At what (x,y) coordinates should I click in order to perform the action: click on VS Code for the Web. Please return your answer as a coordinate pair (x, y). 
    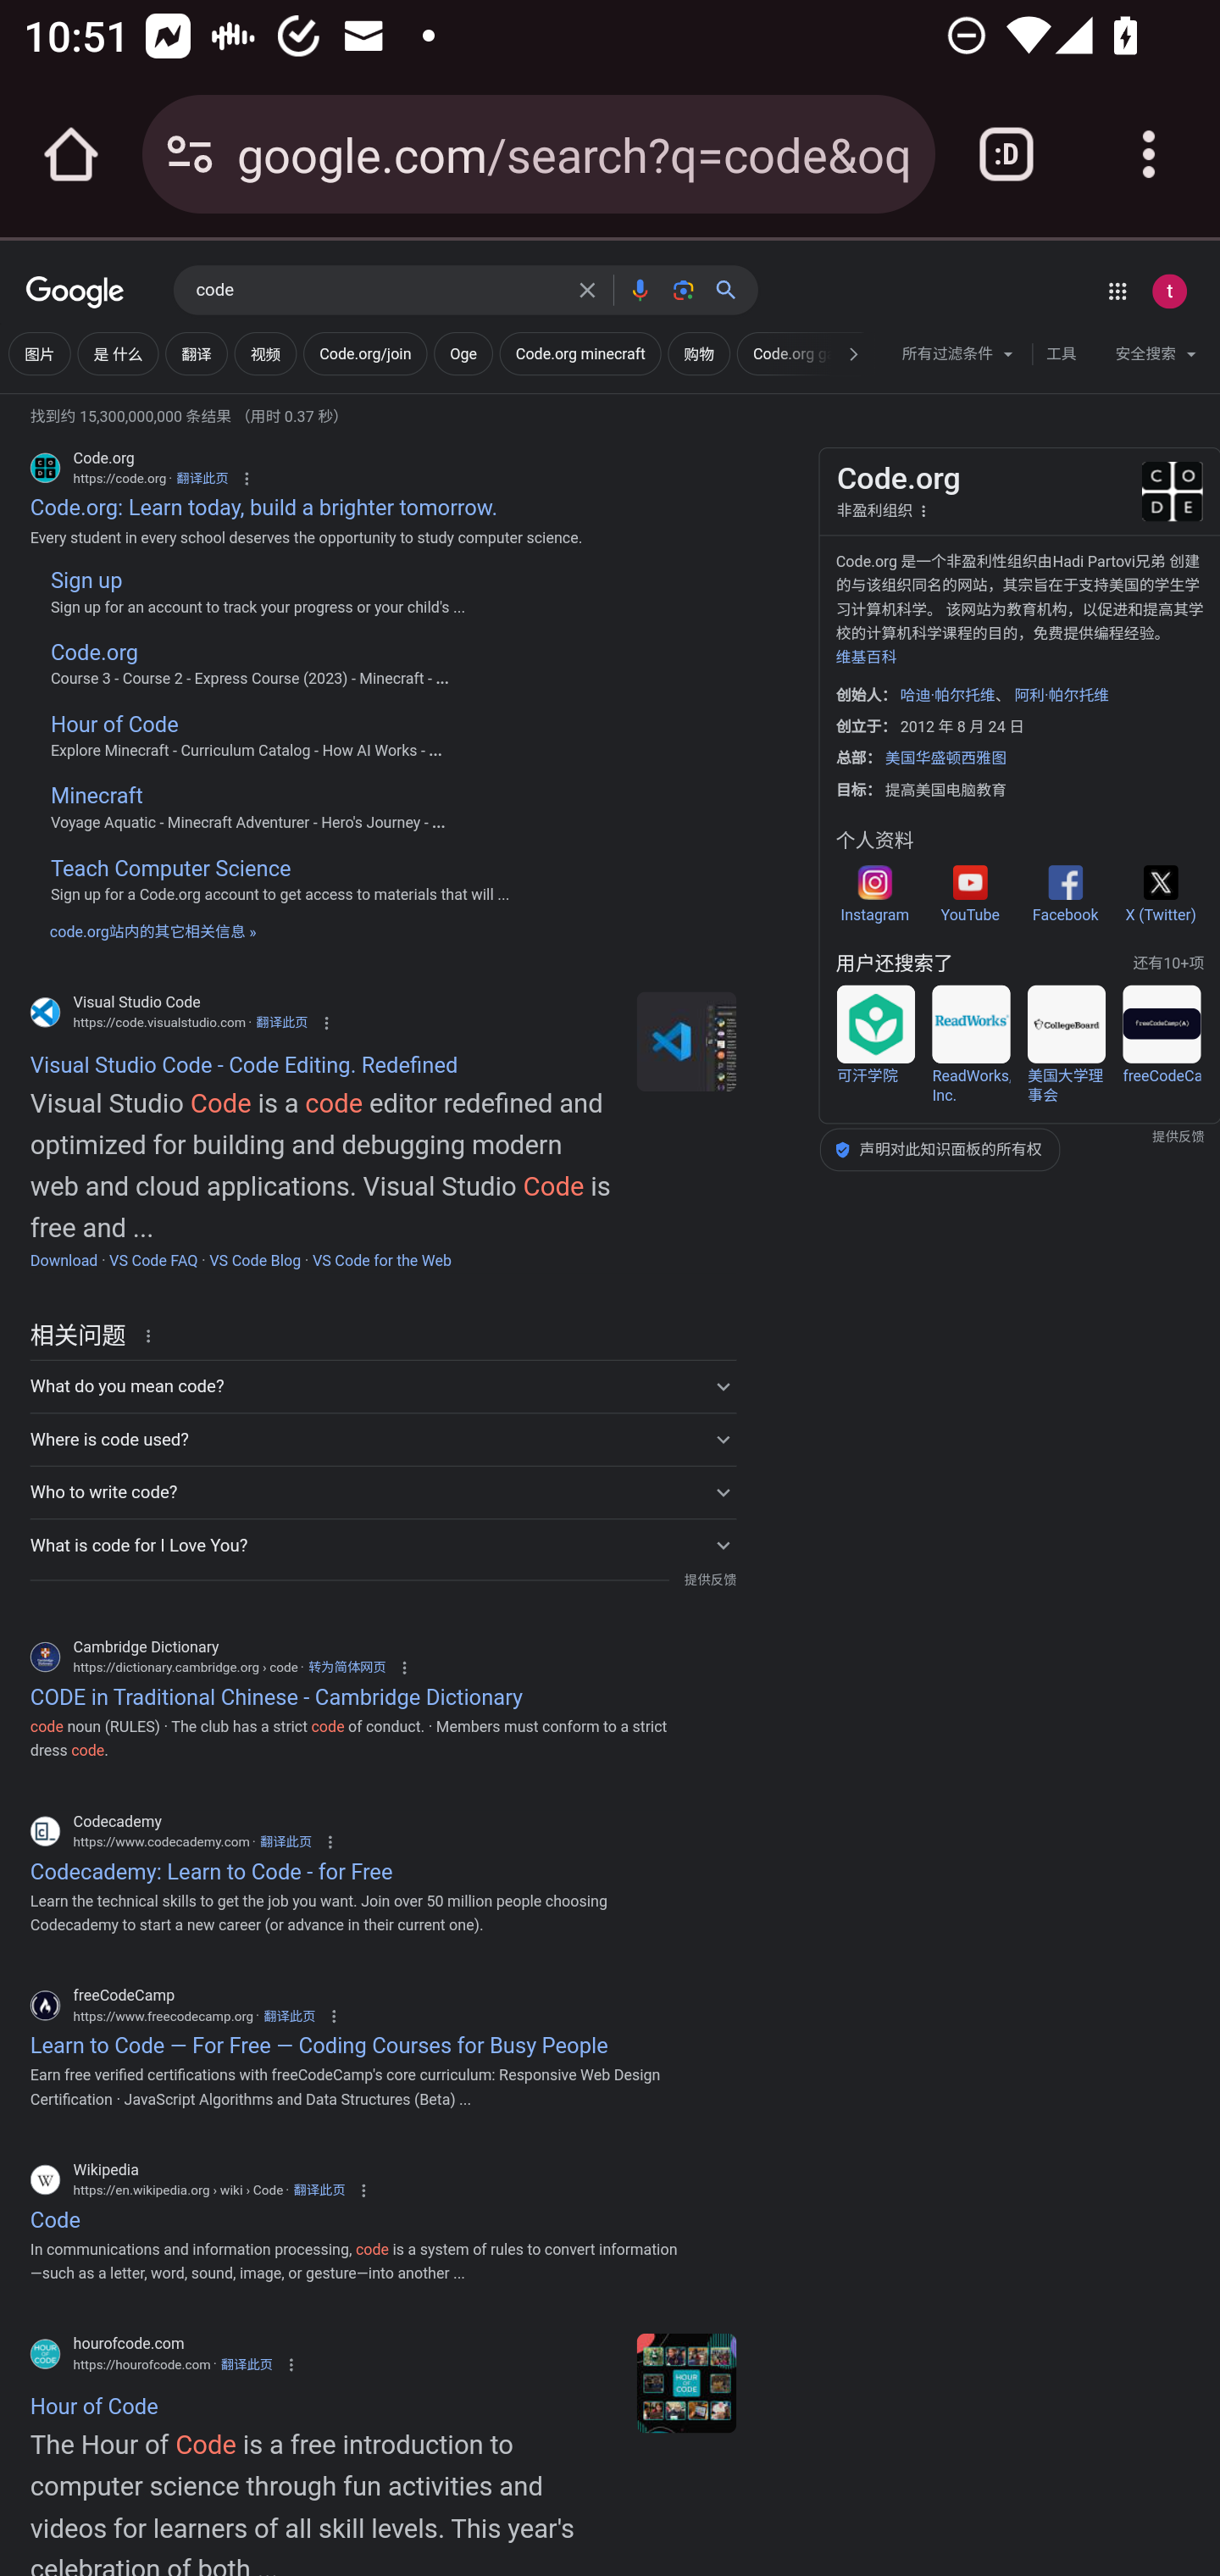
    Looking at the image, I should click on (382, 1261).